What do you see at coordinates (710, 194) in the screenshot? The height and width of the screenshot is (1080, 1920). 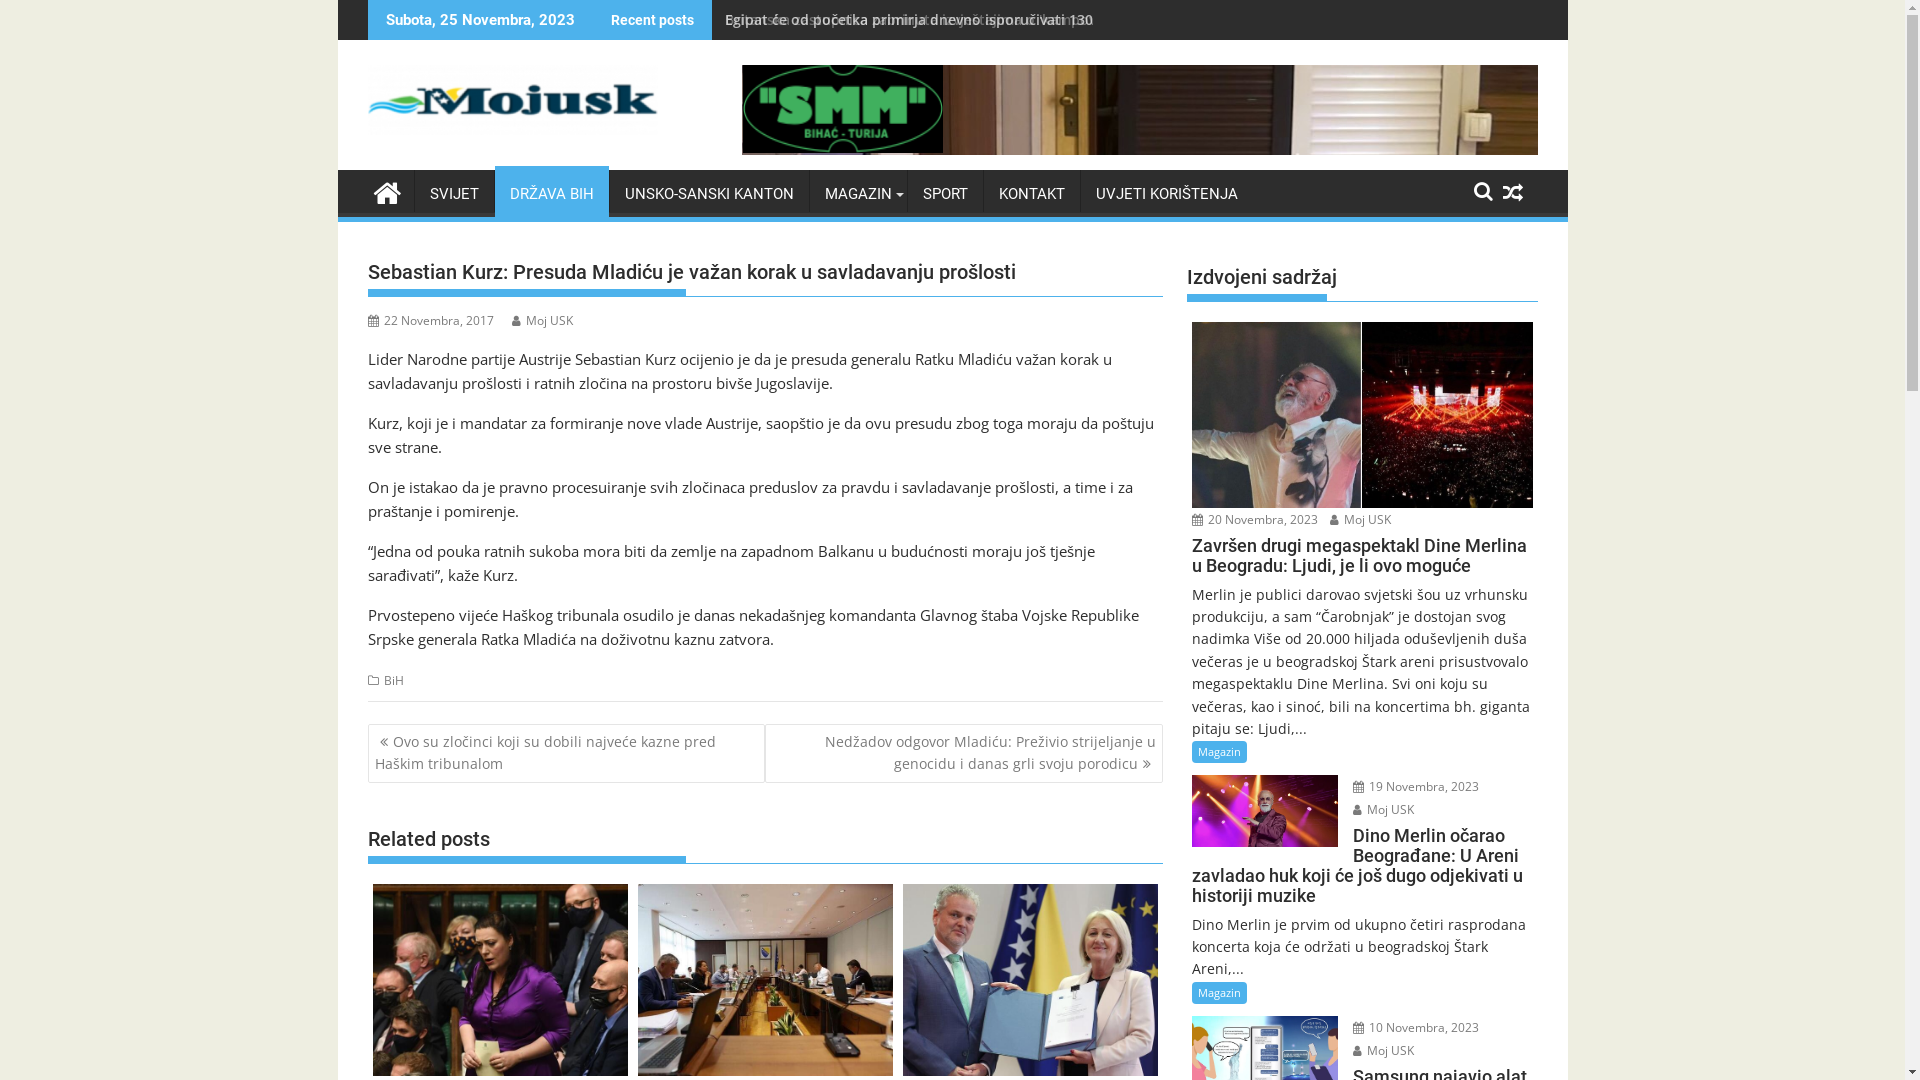 I see `UNSKO-SANSKI KANTON` at bounding box center [710, 194].